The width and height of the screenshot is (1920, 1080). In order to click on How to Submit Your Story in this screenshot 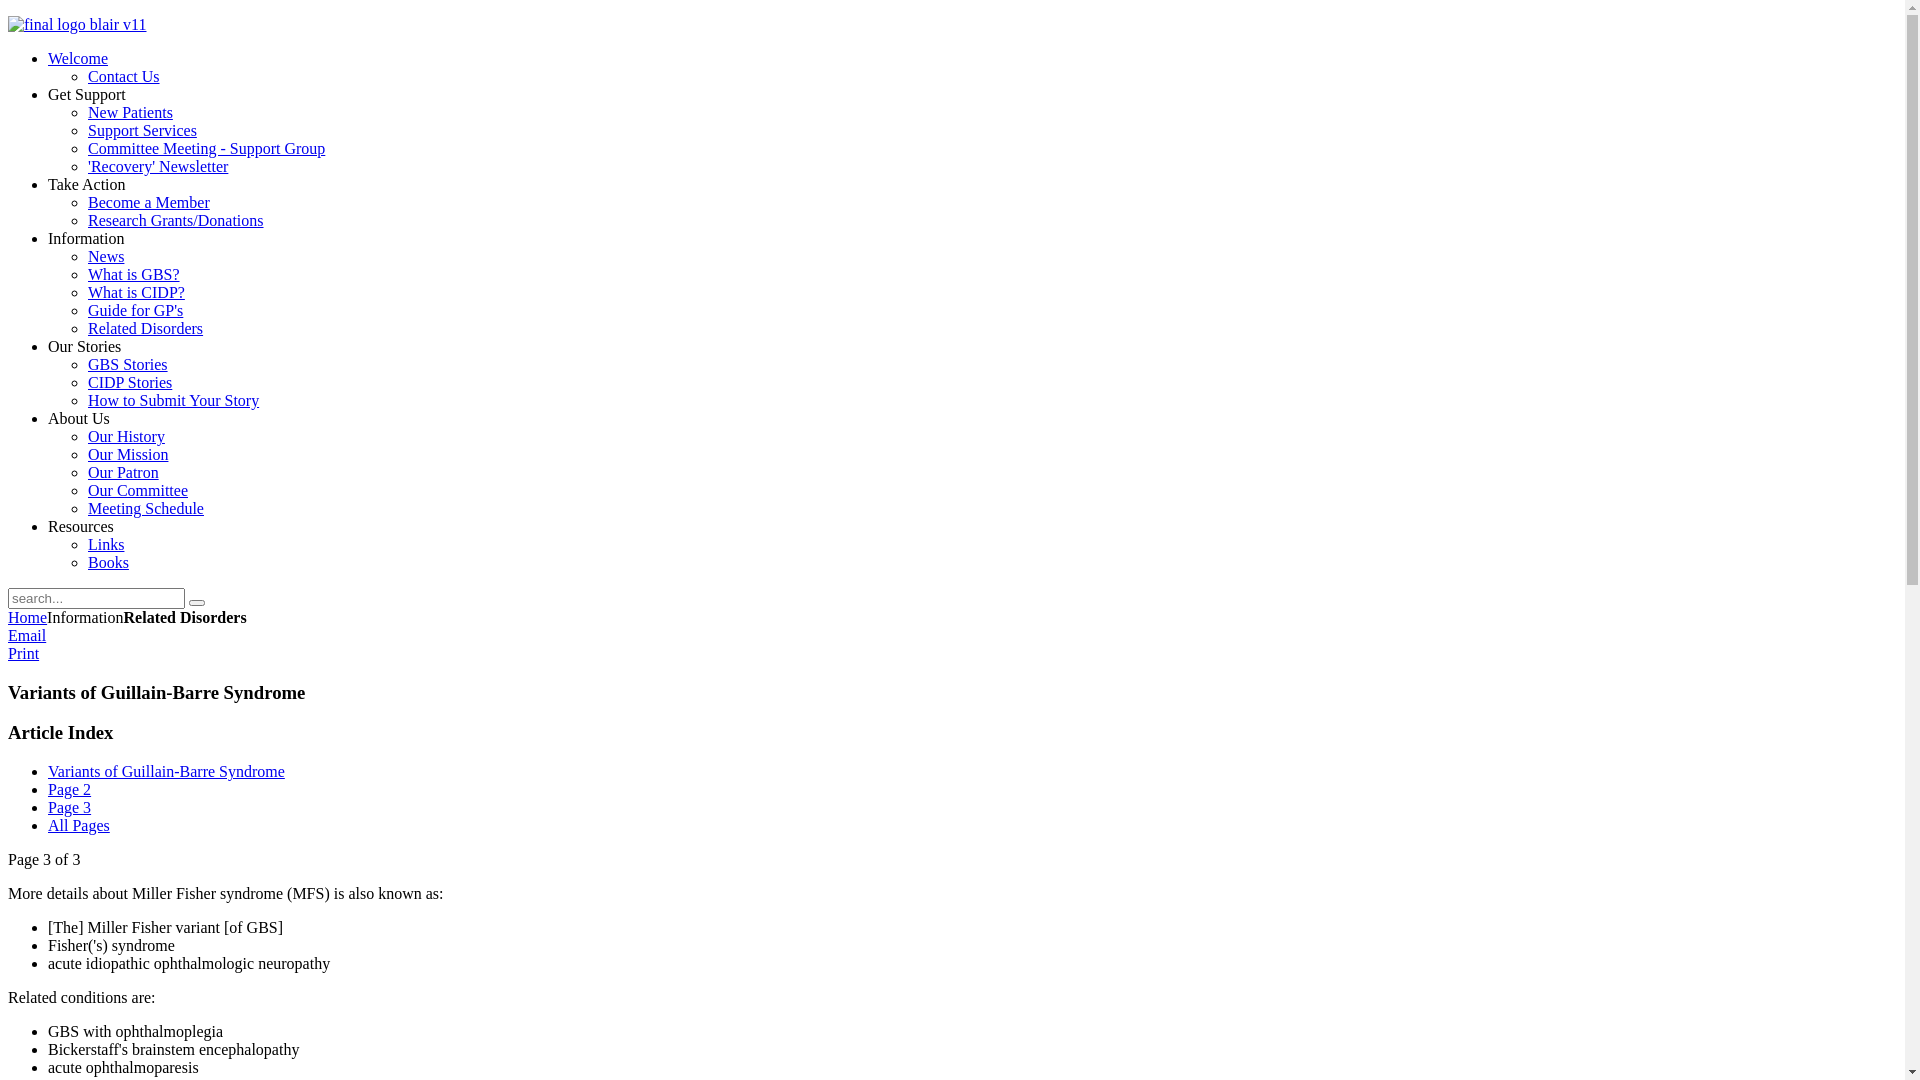, I will do `click(174, 400)`.